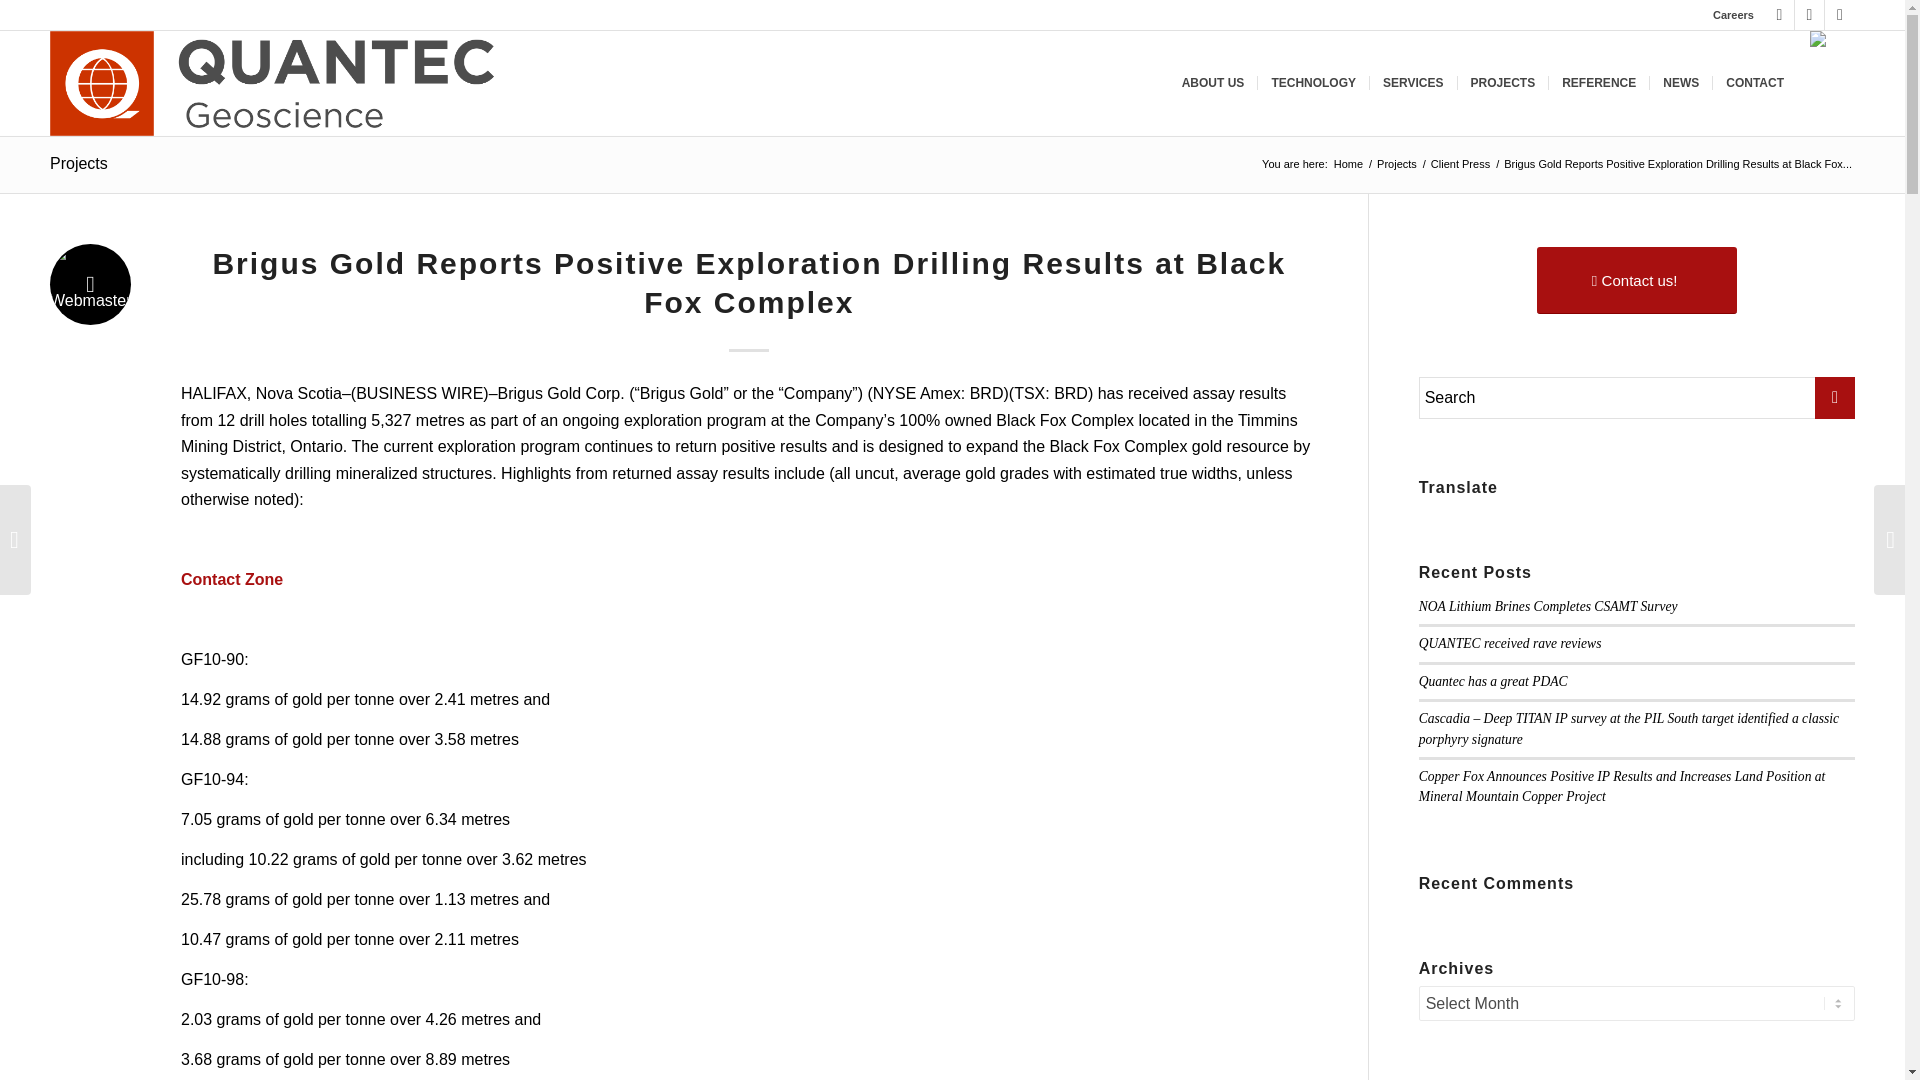 The height and width of the screenshot is (1080, 1920). Describe the element at coordinates (1348, 164) in the screenshot. I see `Quantec Geoscience` at that location.